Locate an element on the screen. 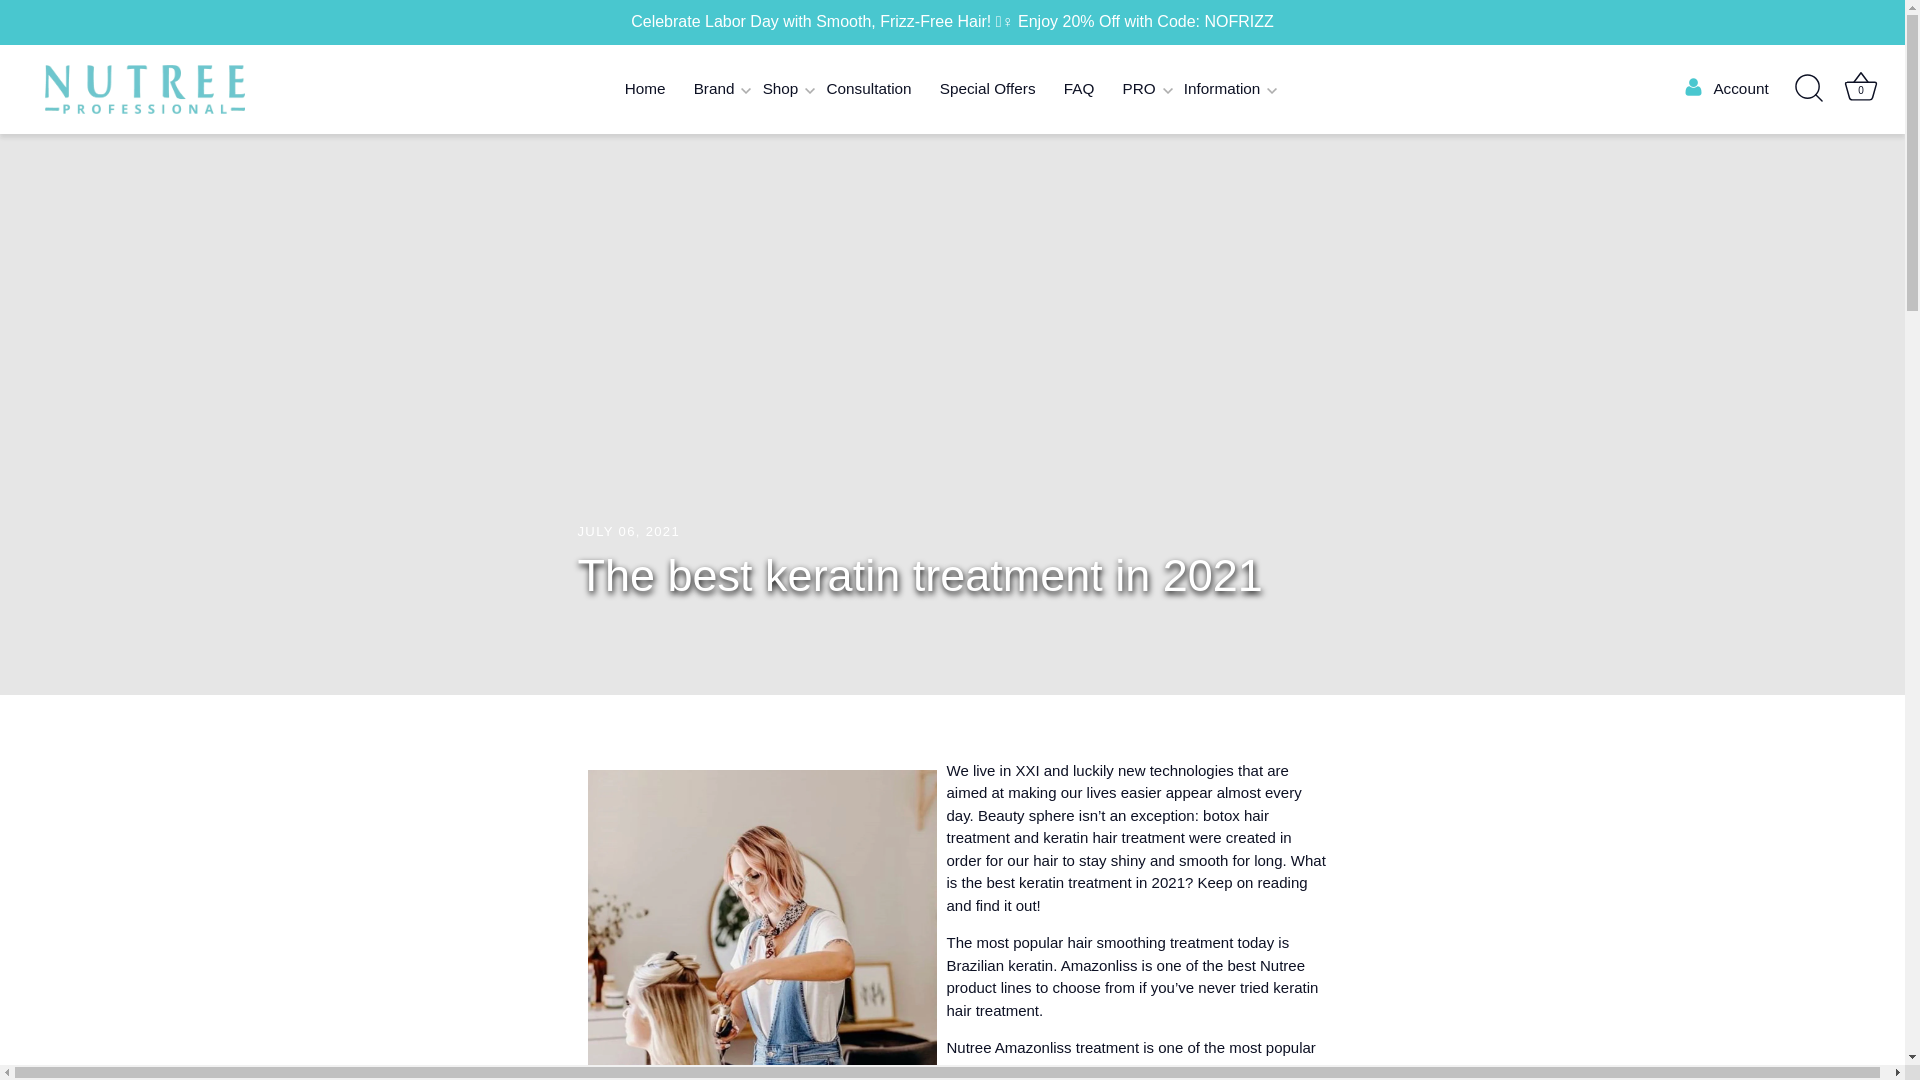  FAQ is located at coordinates (1080, 90).